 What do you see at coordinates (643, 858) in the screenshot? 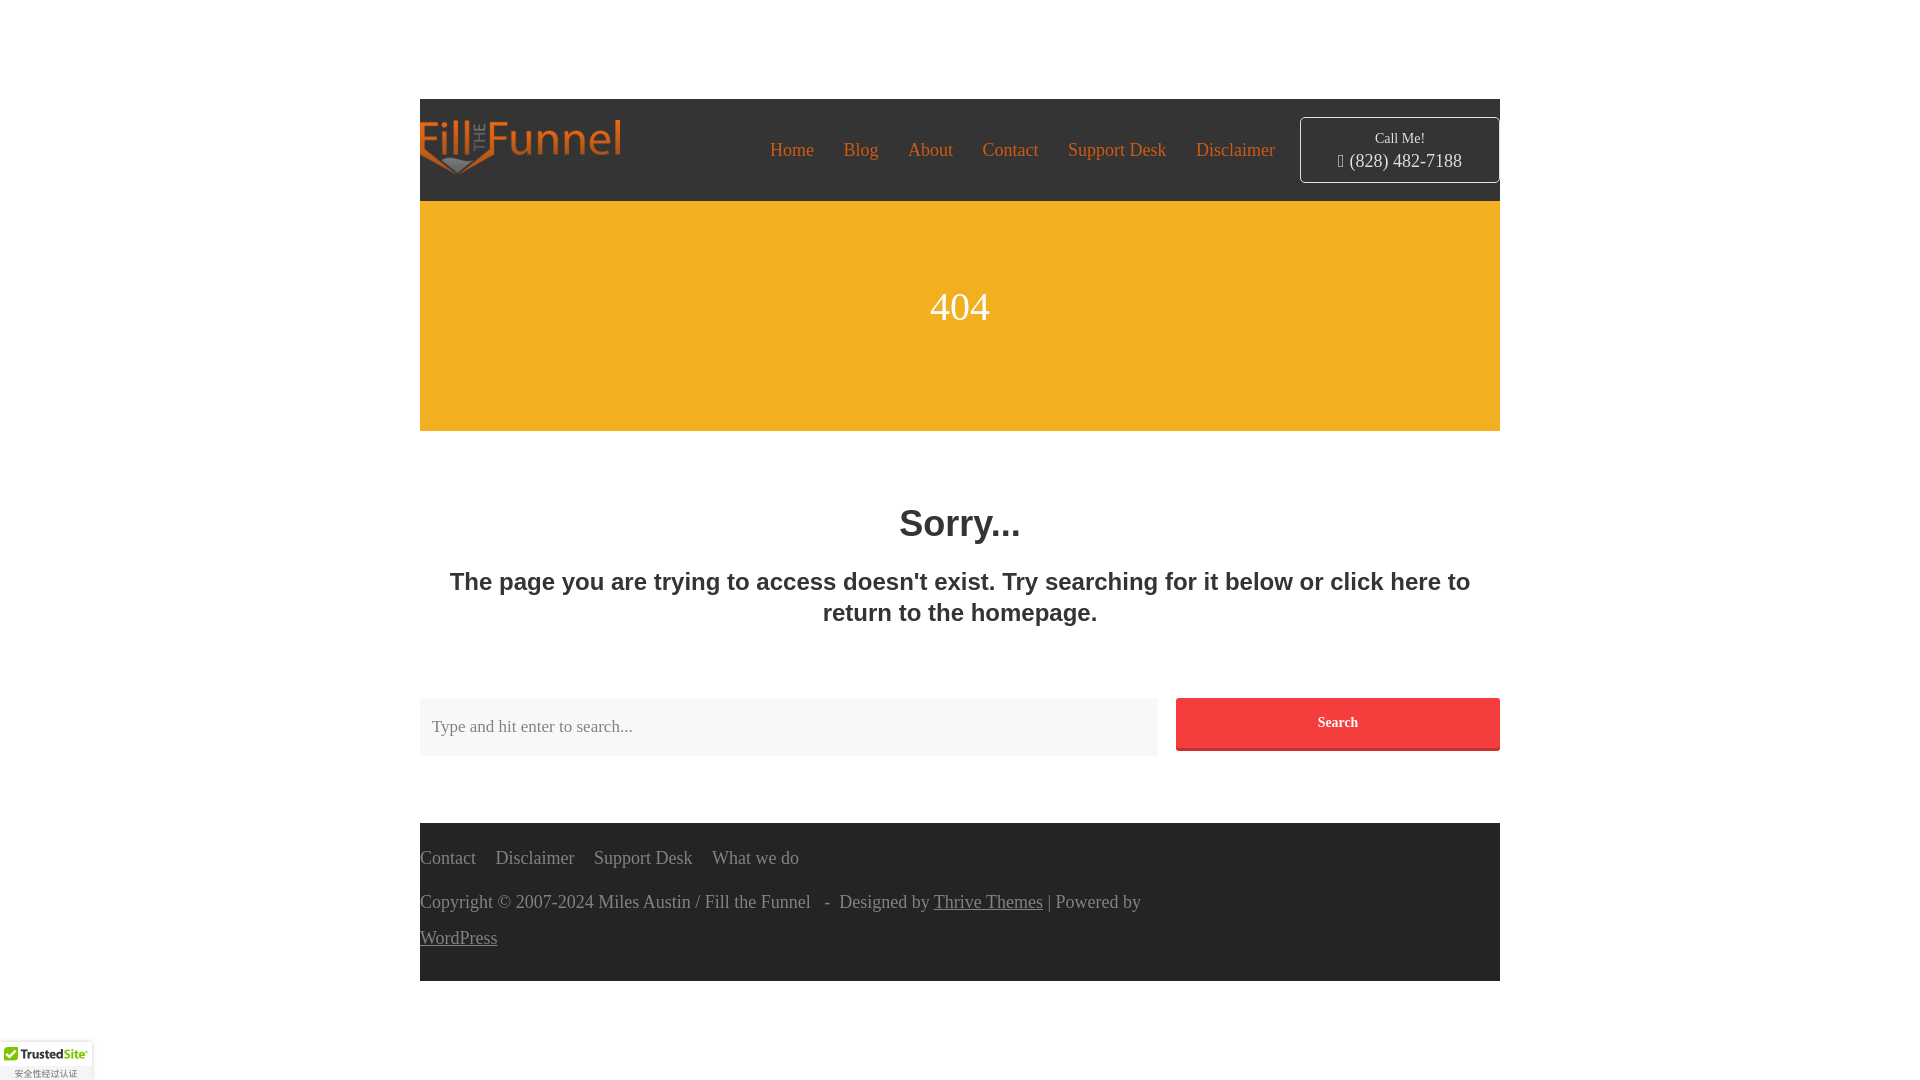
I see `Support Desk` at bounding box center [643, 858].